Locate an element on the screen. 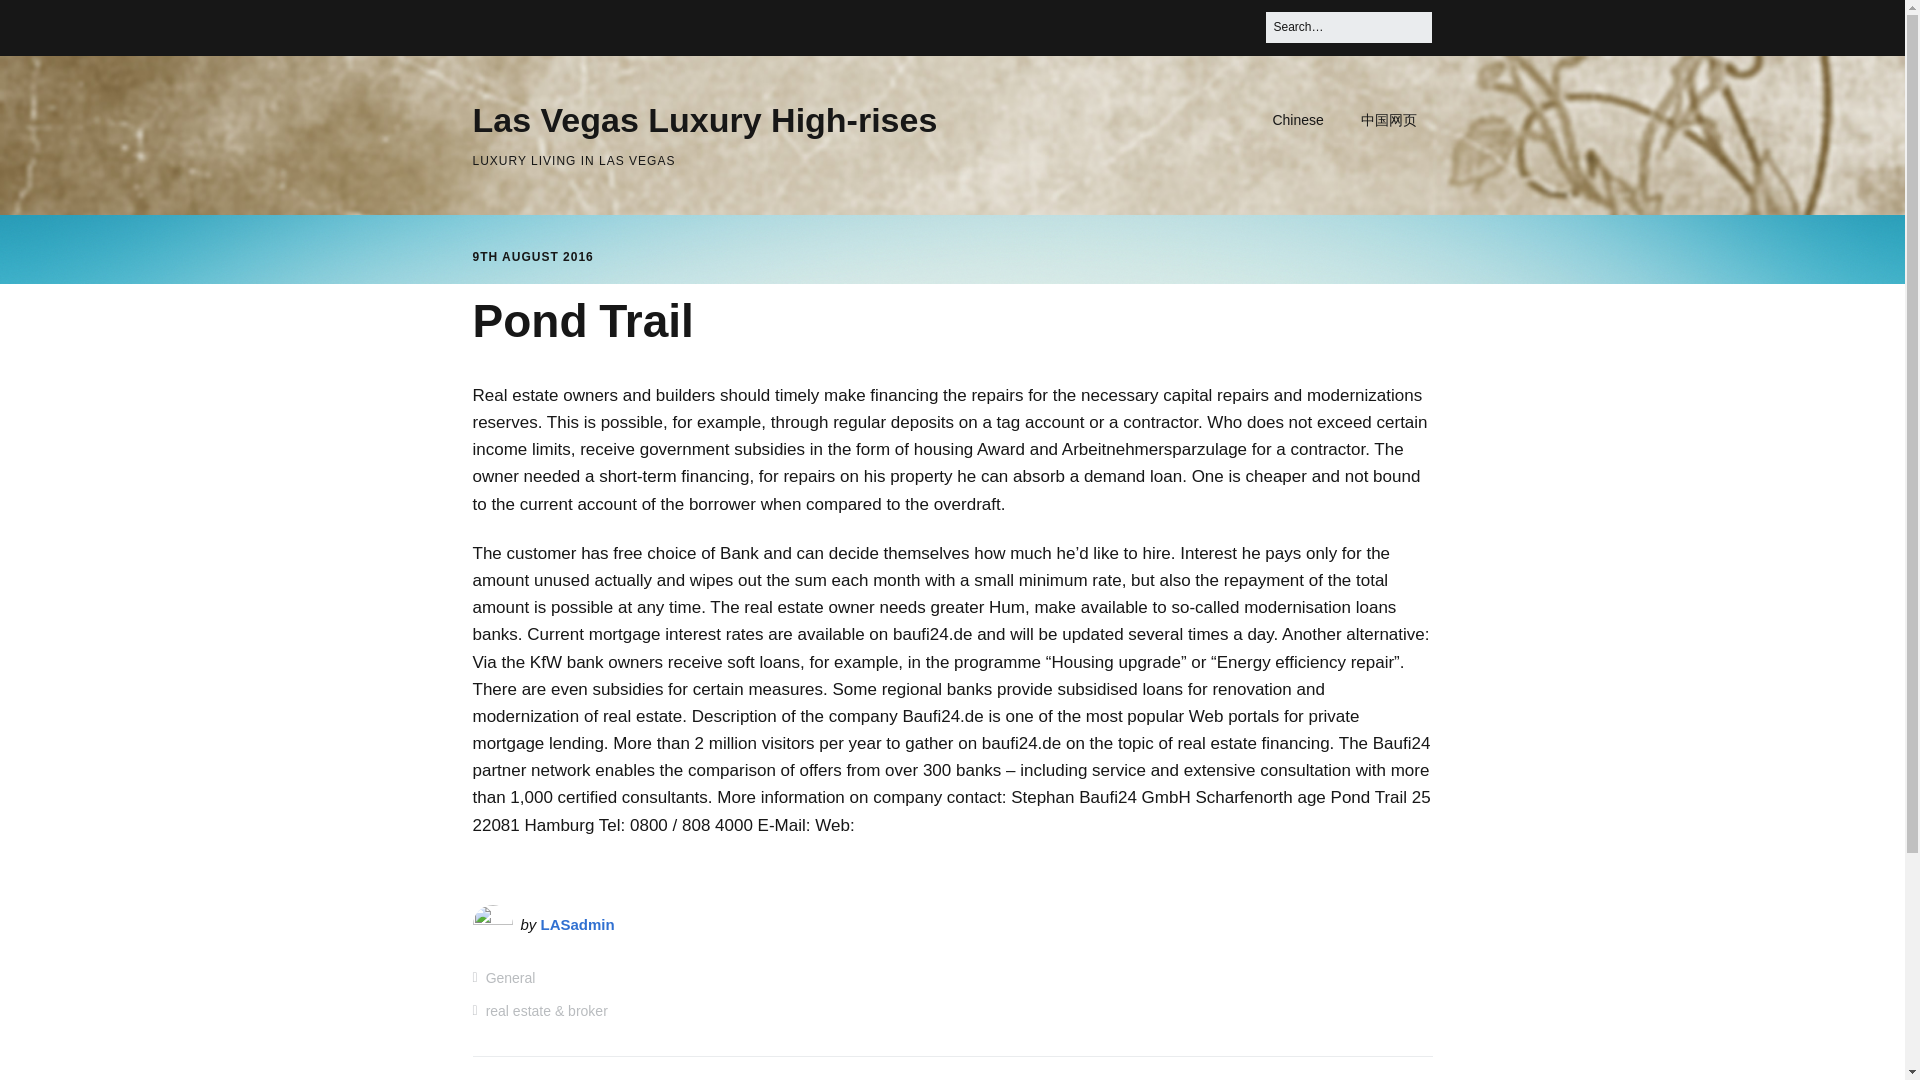 The width and height of the screenshot is (1920, 1080). Search is located at coordinates (39, 22).